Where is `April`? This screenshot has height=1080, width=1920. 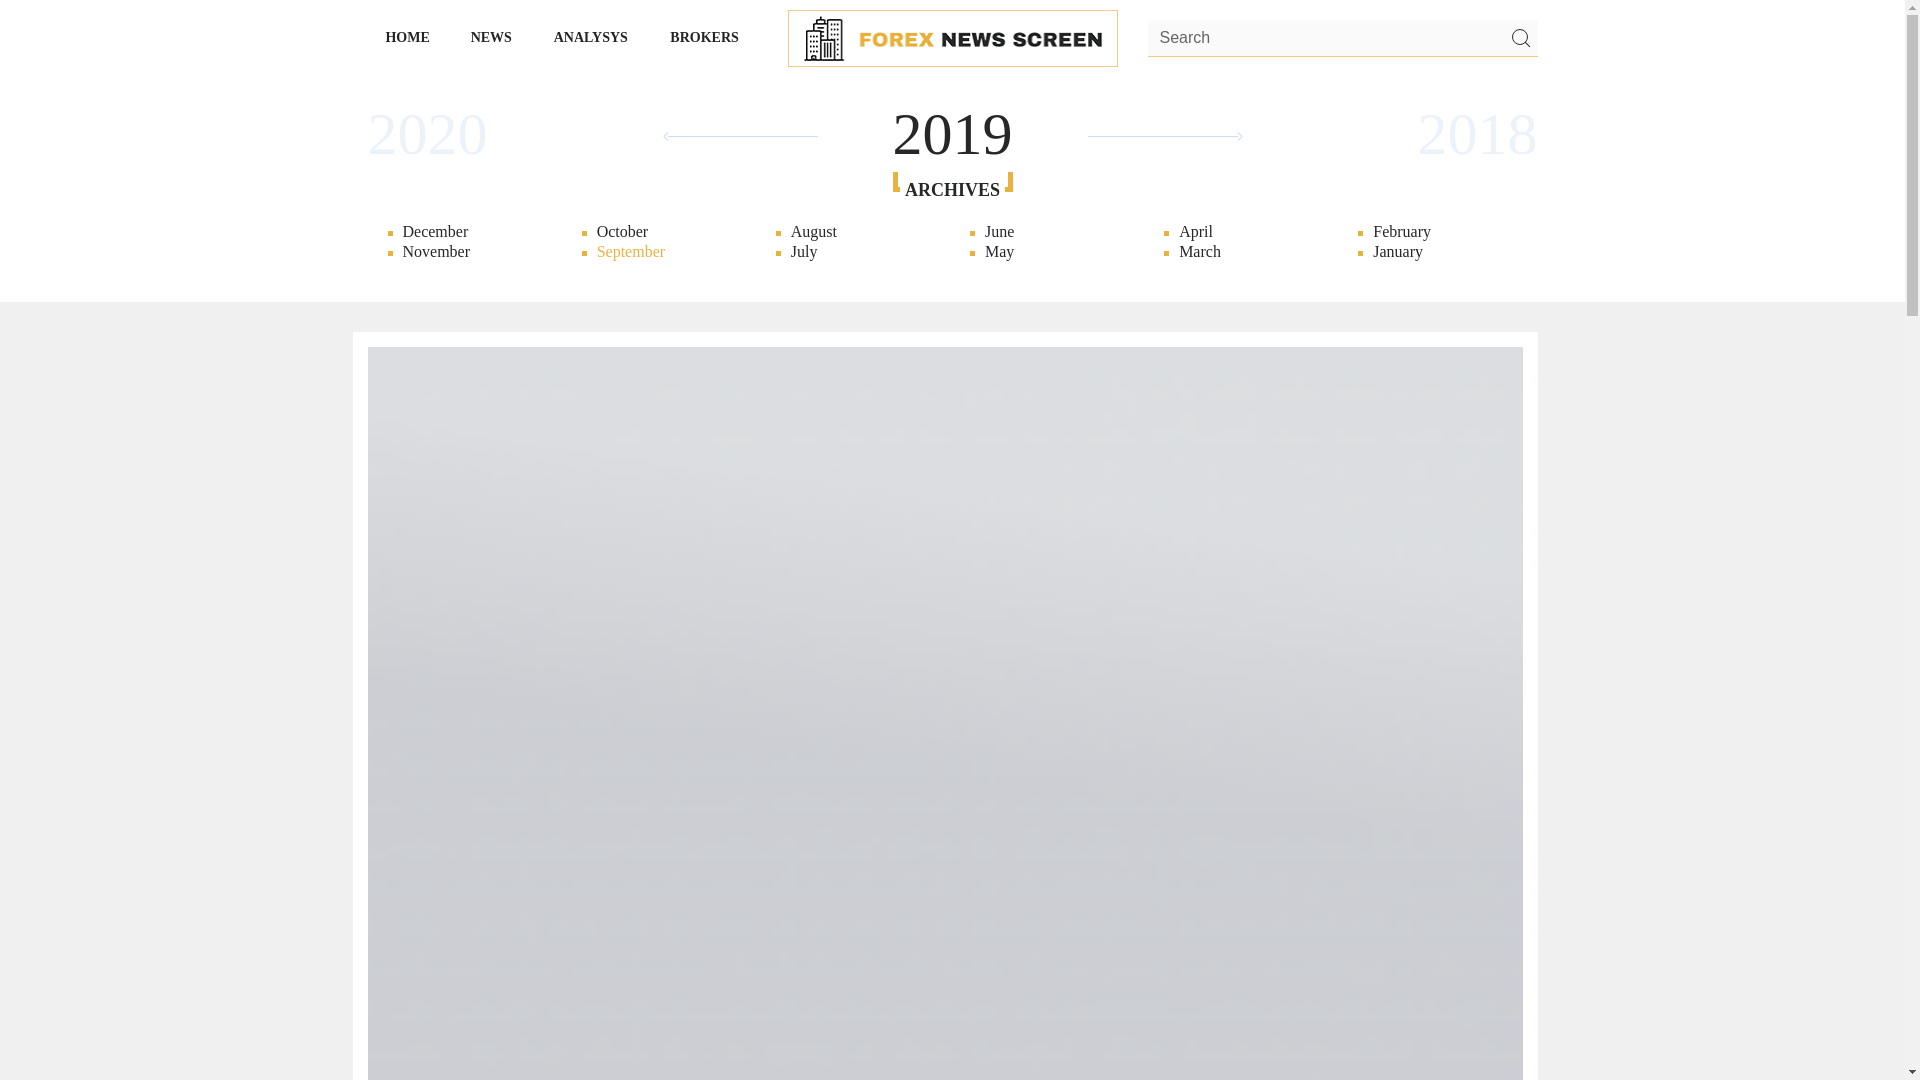 April is located at coordinates (1242, 232).